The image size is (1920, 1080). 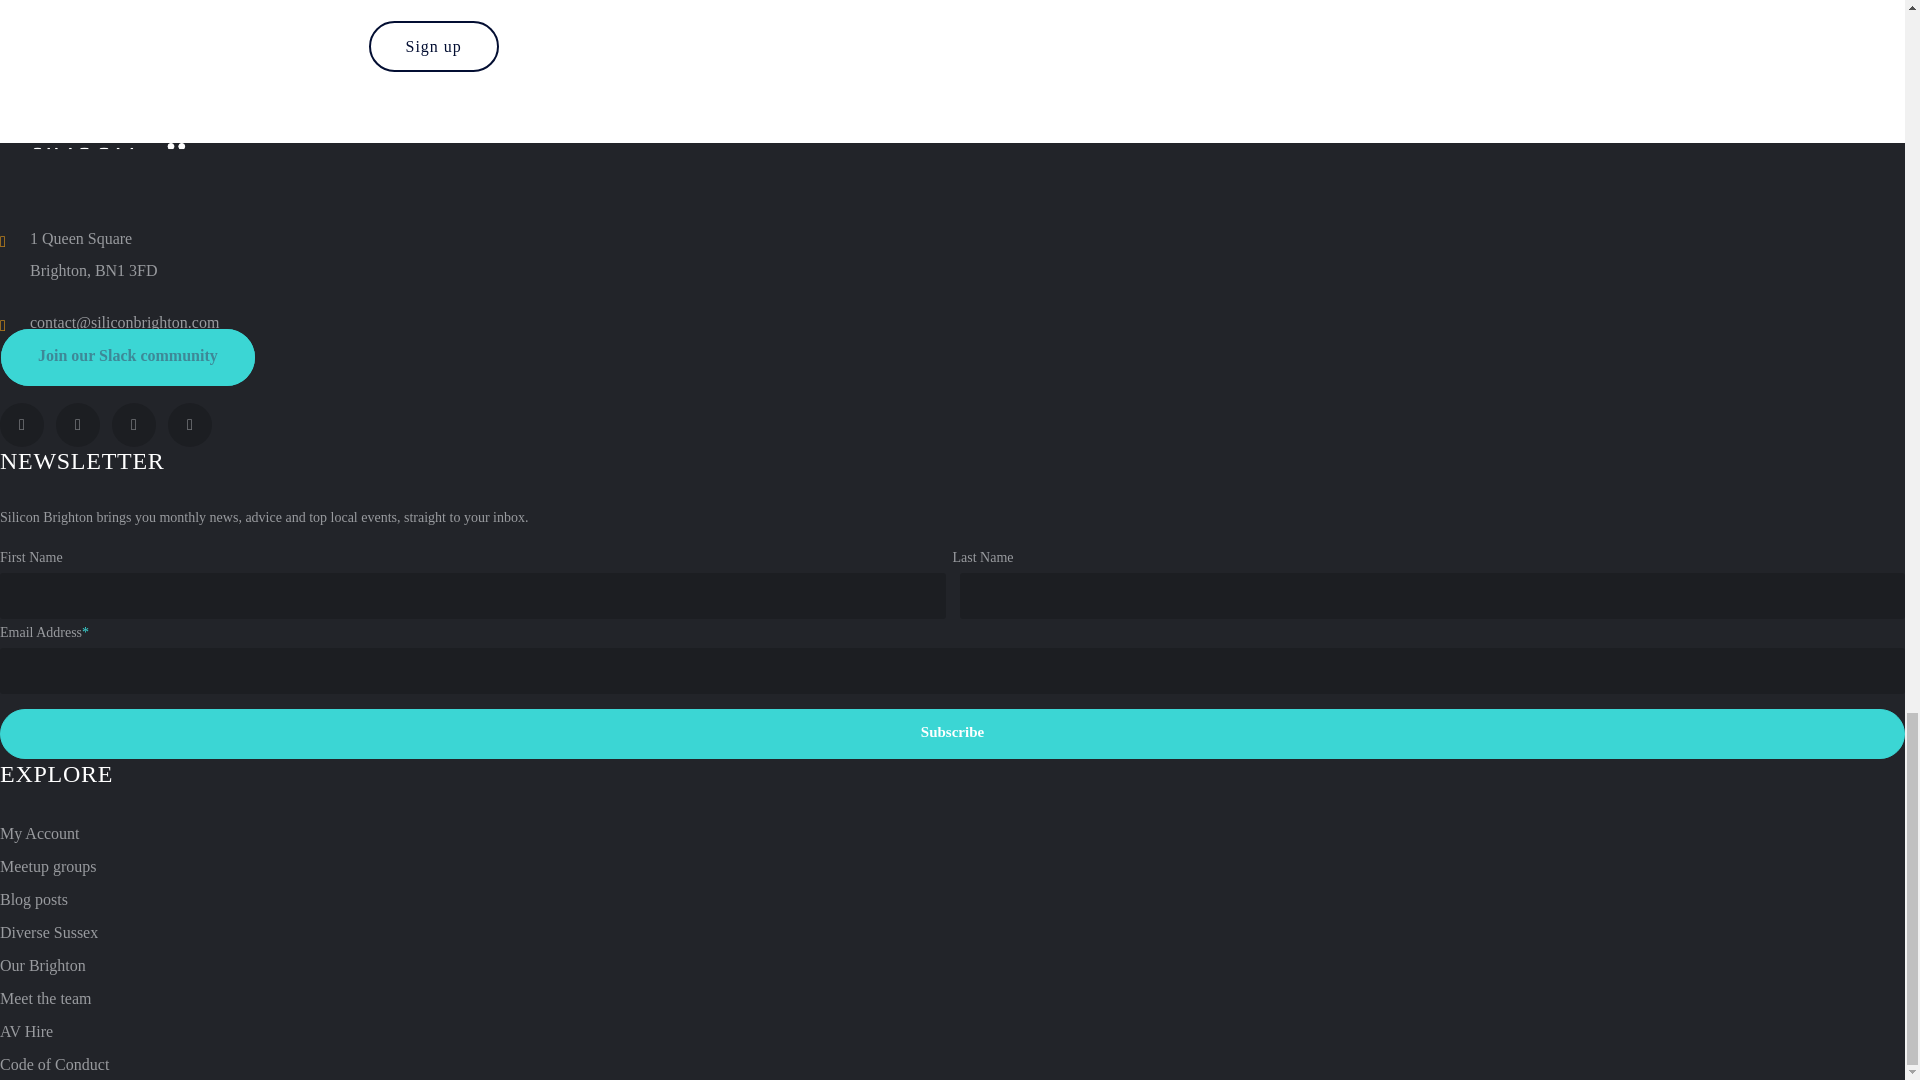 I want to click on Sign up, so click(x=432, y=46).